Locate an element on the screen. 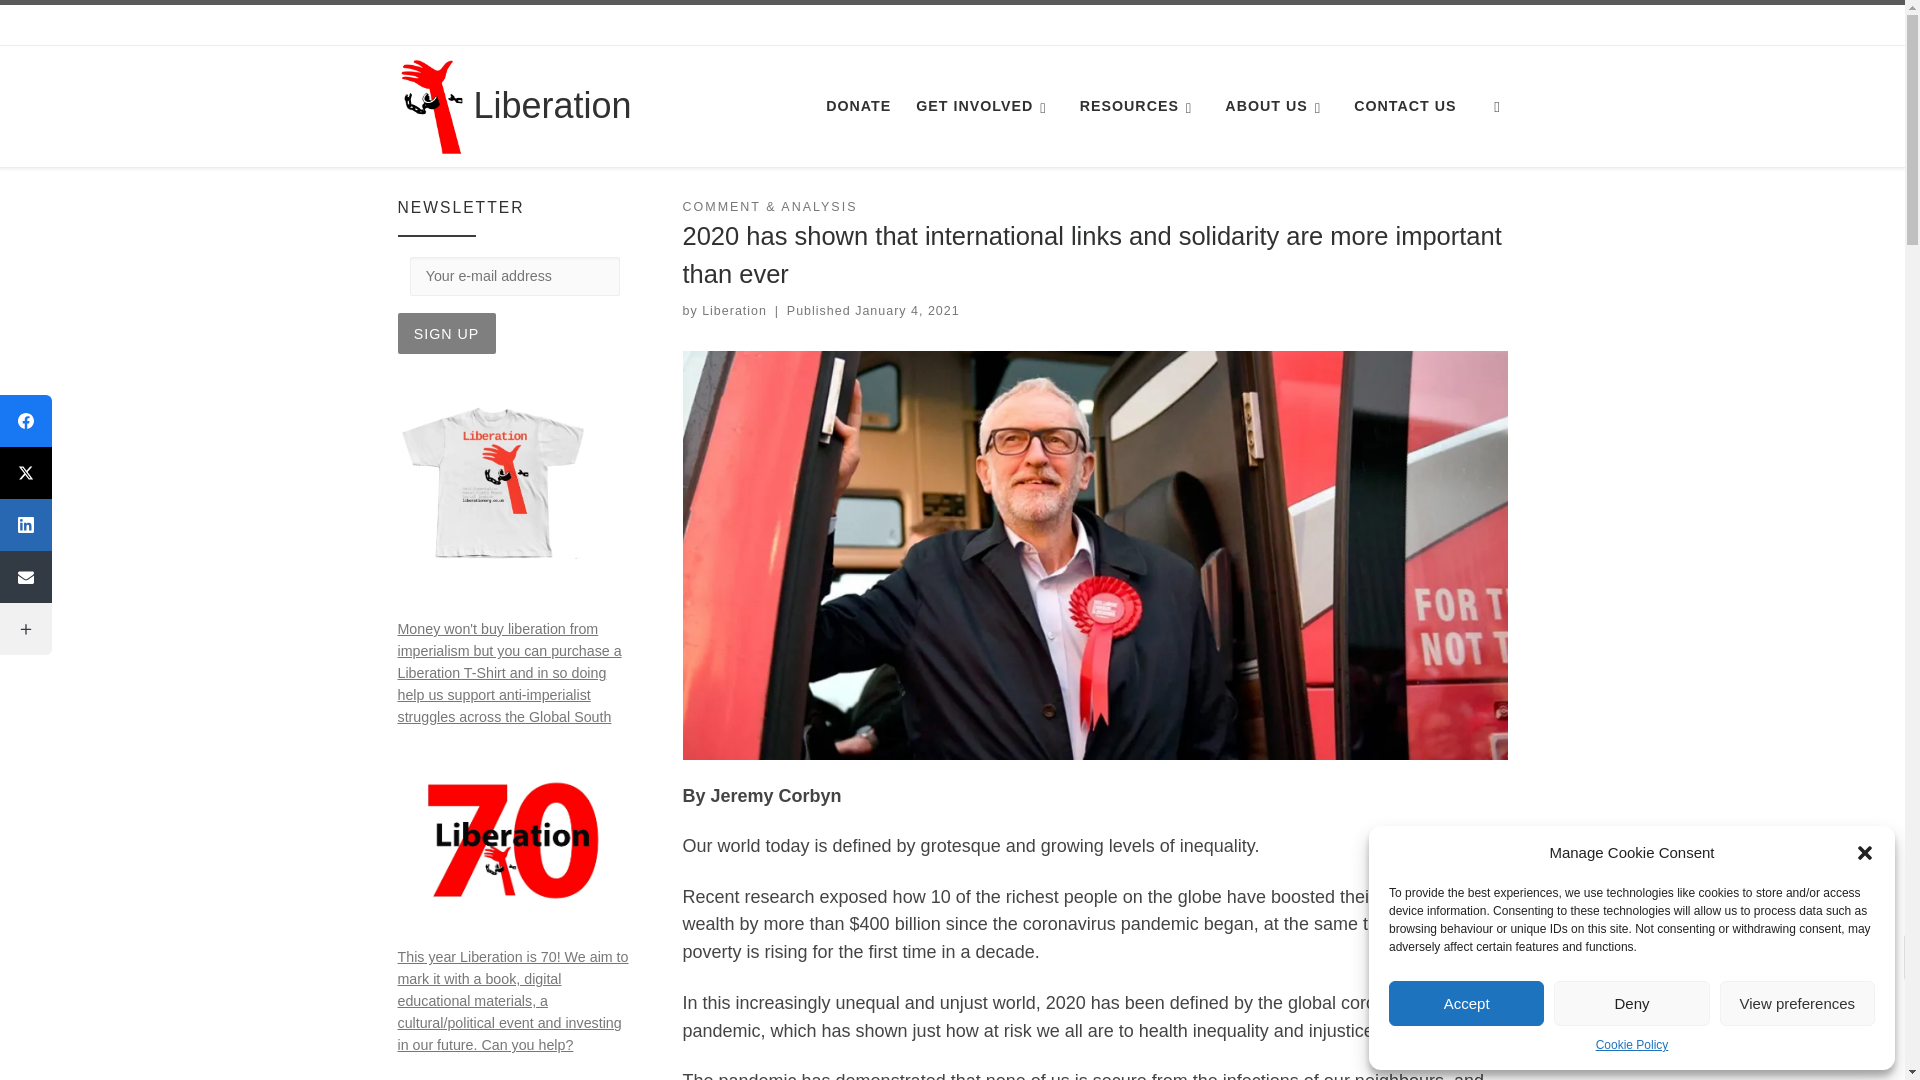 This screenshot has width=1920, height=1080. 5:17 pm is located at coordinates (907, 310).